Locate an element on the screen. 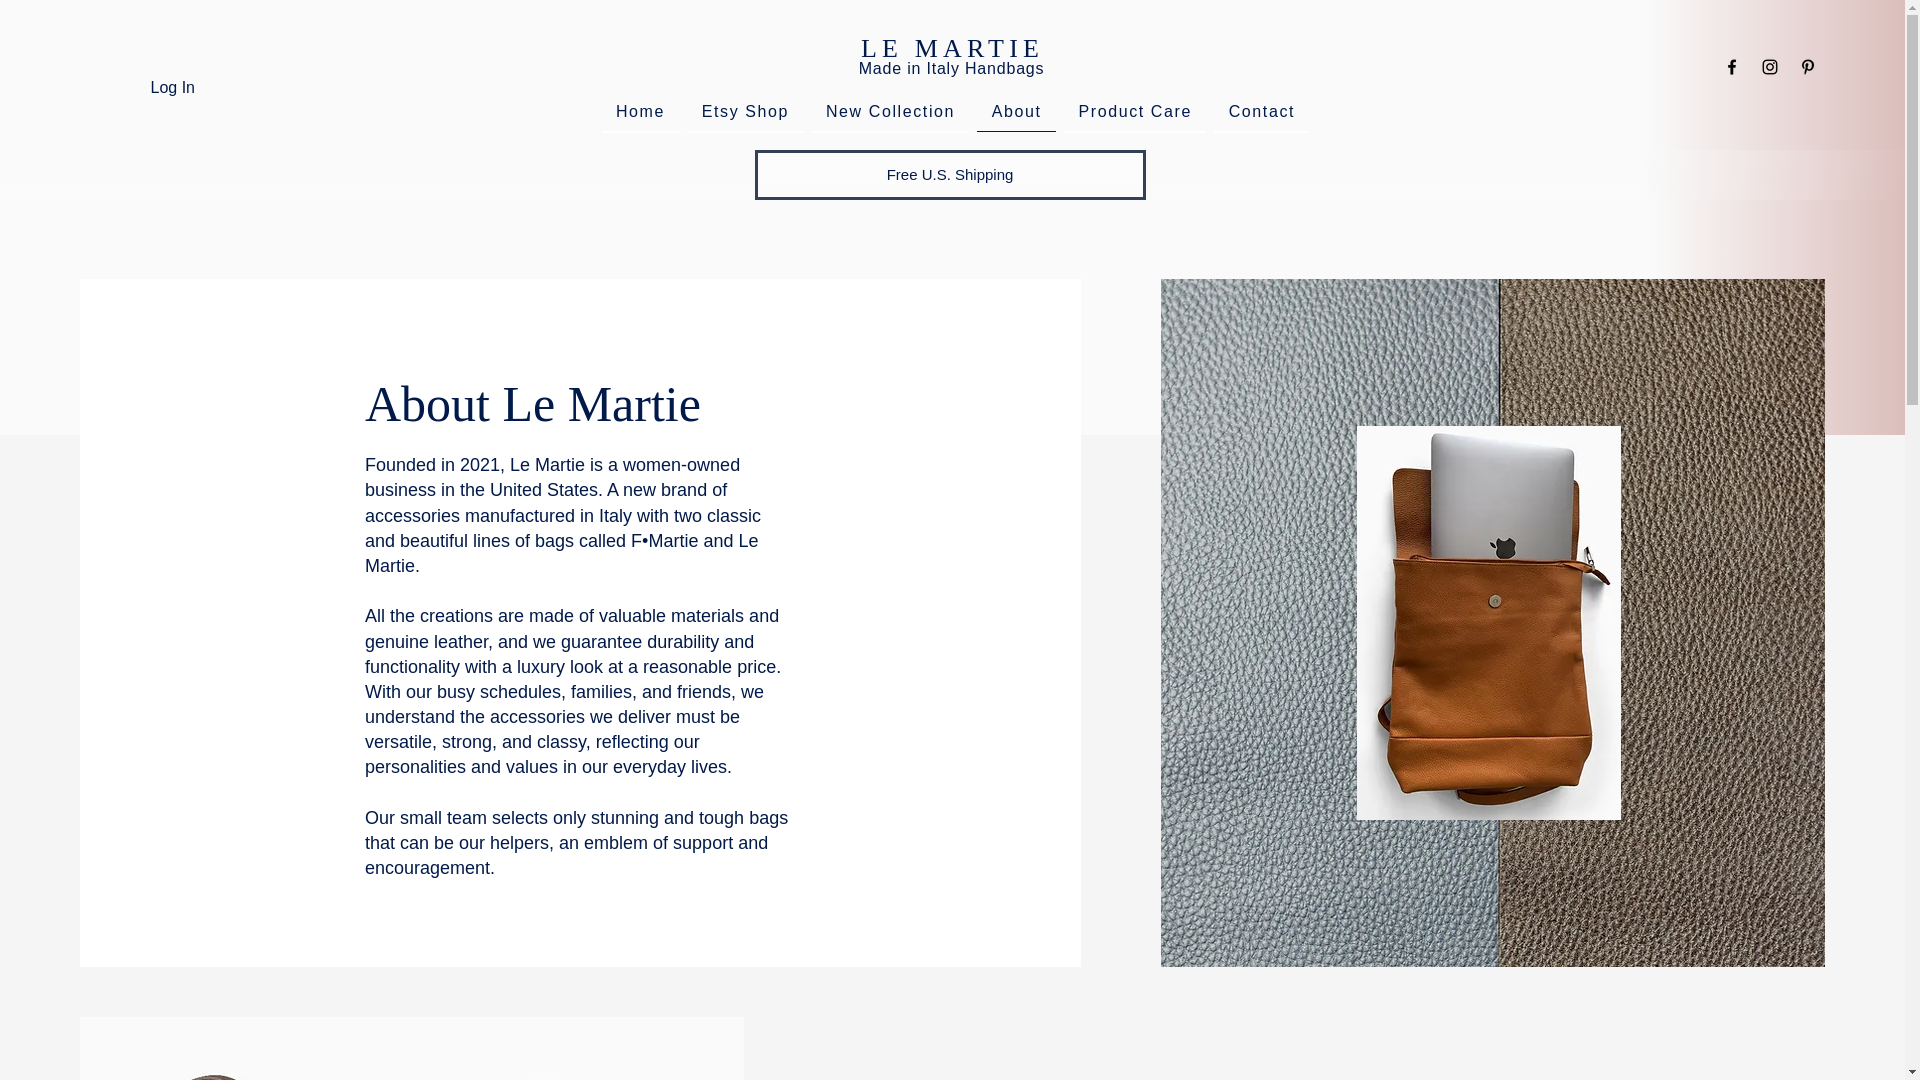 This screenshot has width=1920, height=1080. Log In is located at coordinates (172, 88).